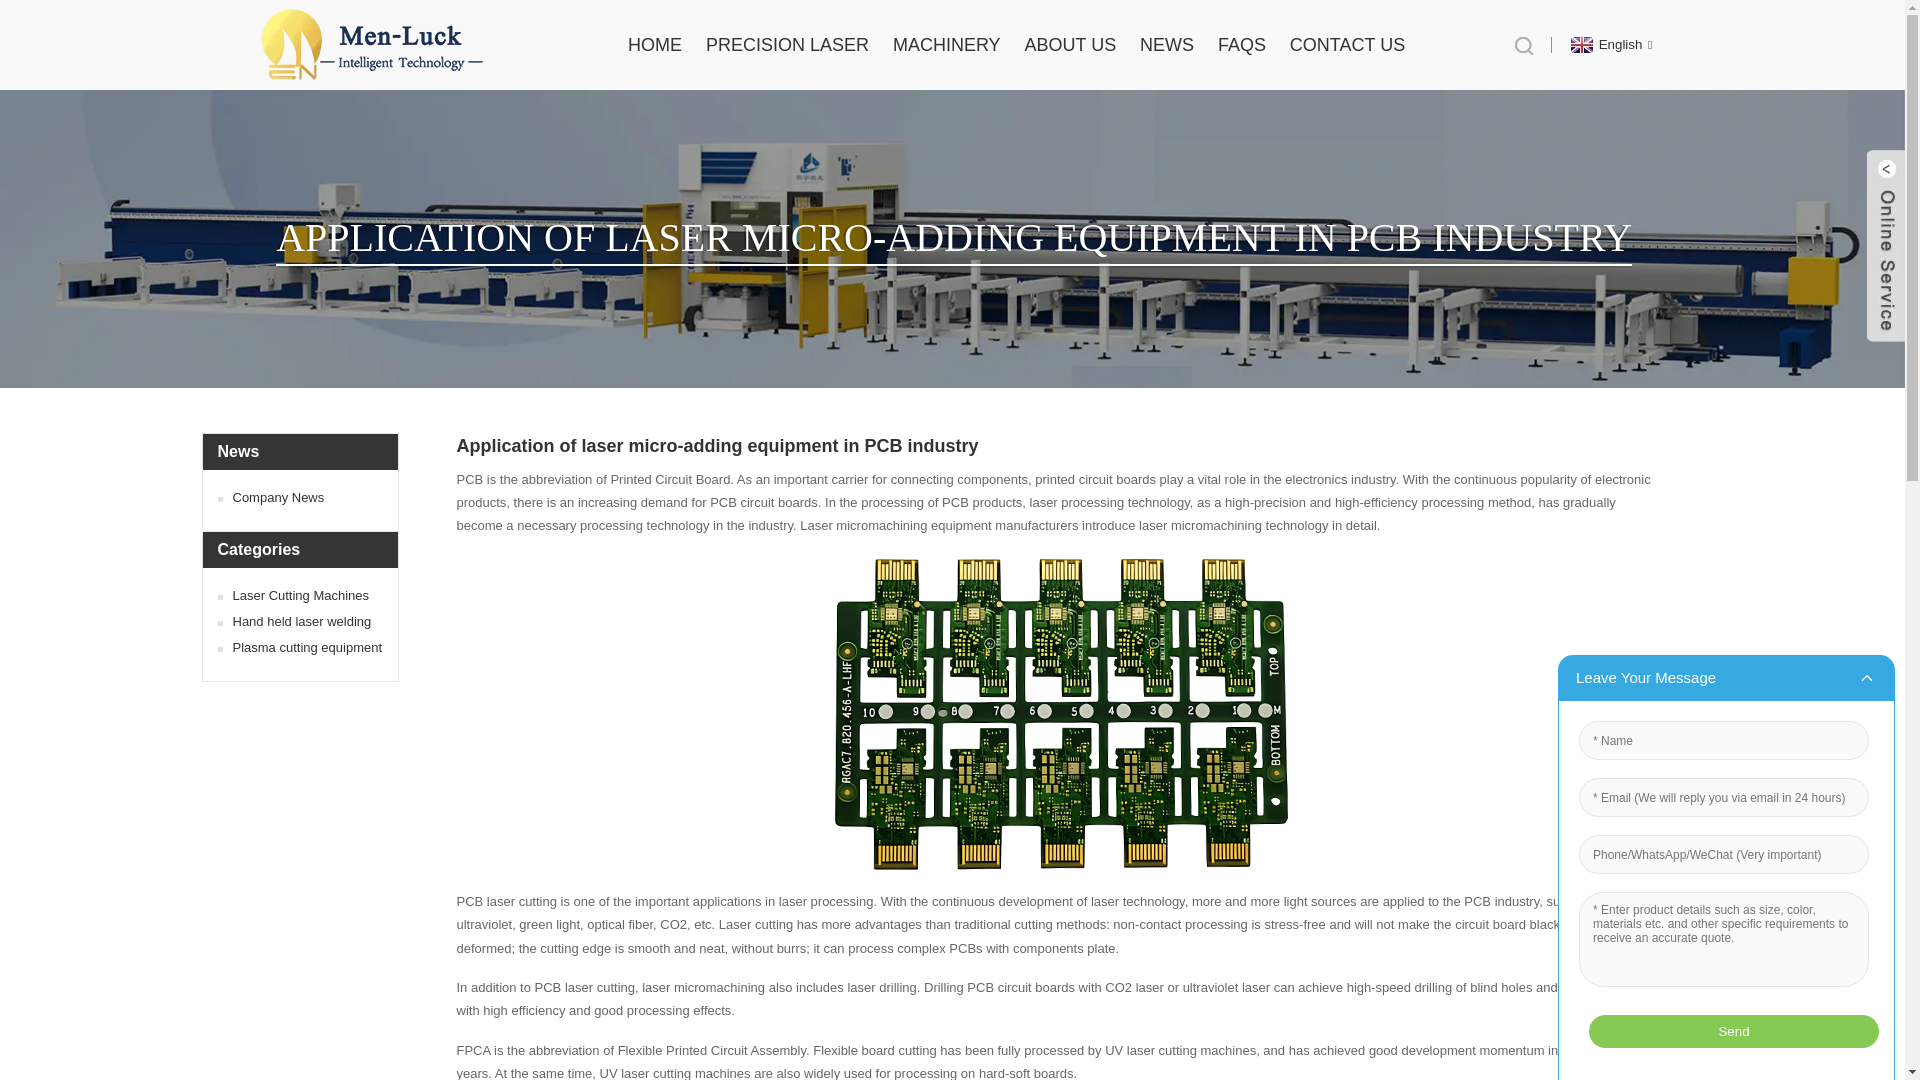  What do you see at coordinates (946, 45) in the screenshot?
I see `MACHINERY` at bounding box center [946, 45].